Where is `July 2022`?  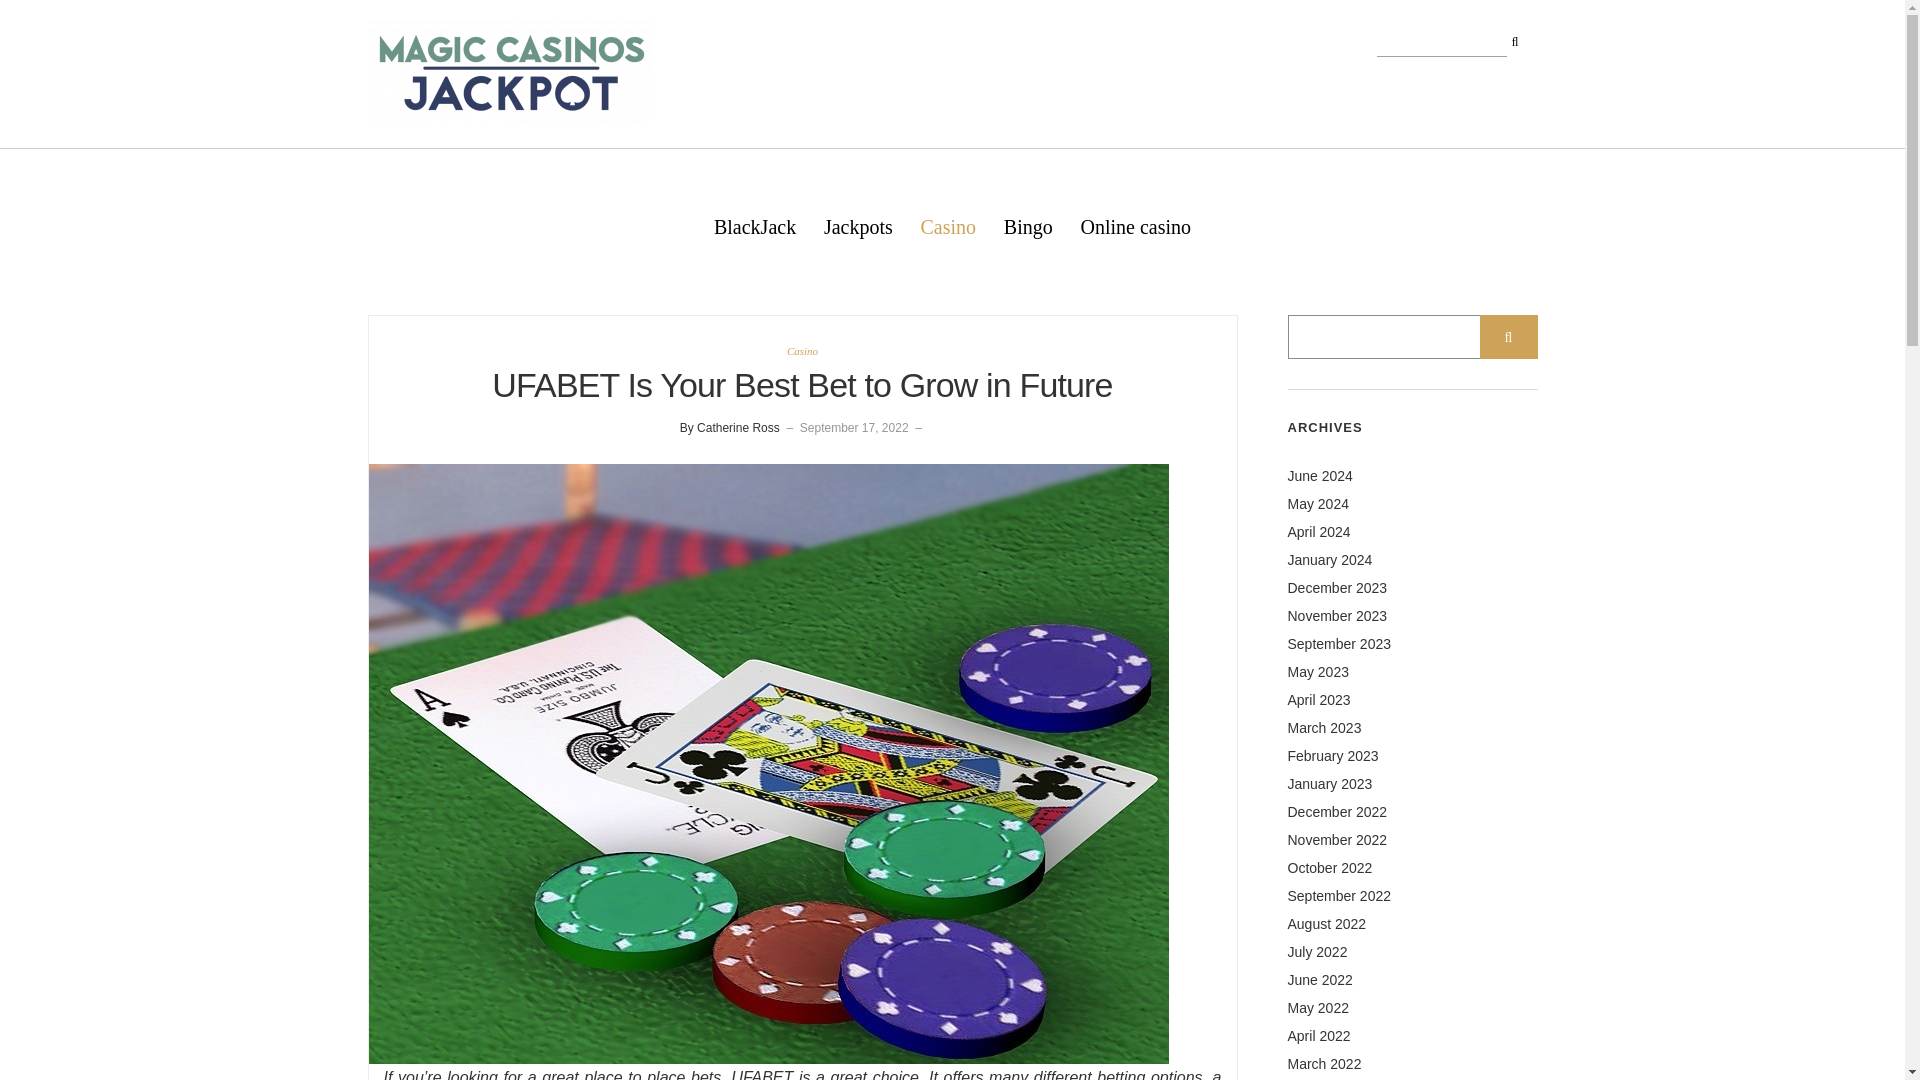 July 2022 is located at coordinates (1318, 952).